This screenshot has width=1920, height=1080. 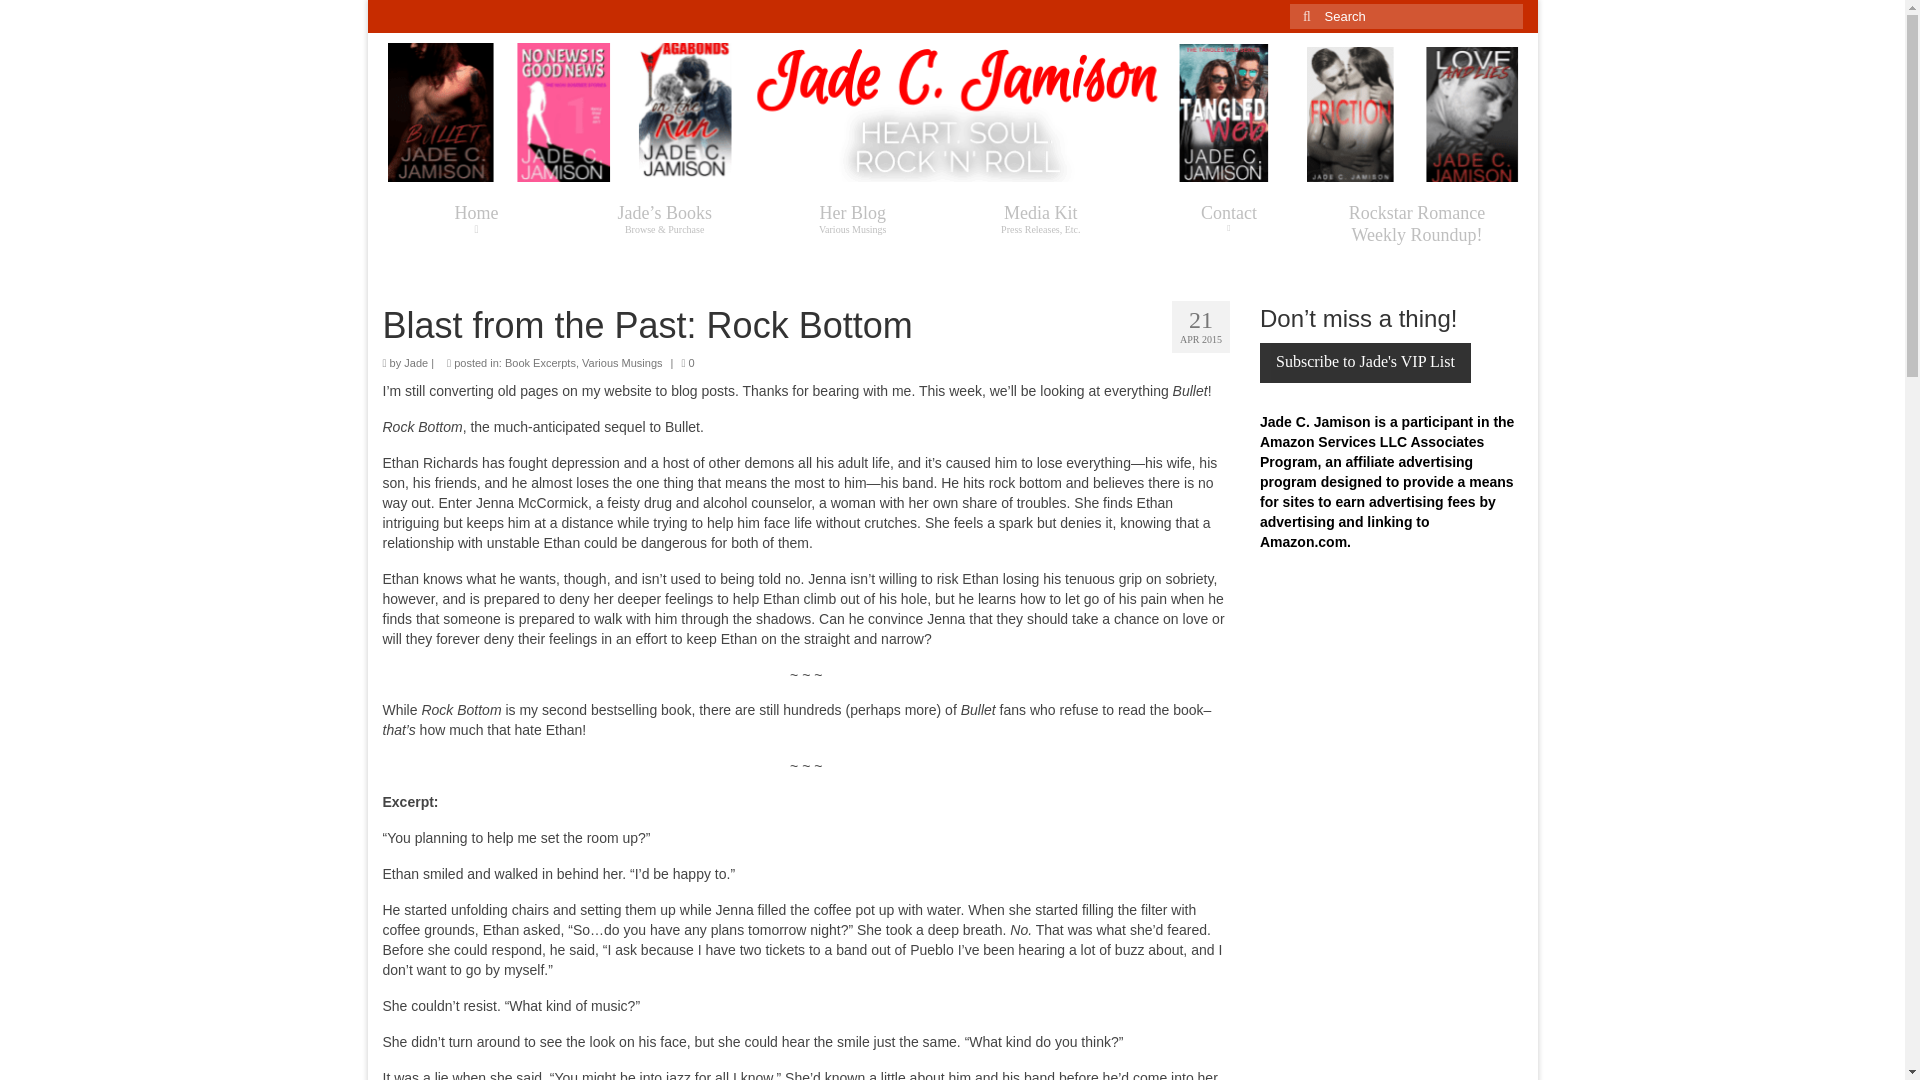 I want to click on Subscribe to Jade's VIP List, so click(x=416, y=363).